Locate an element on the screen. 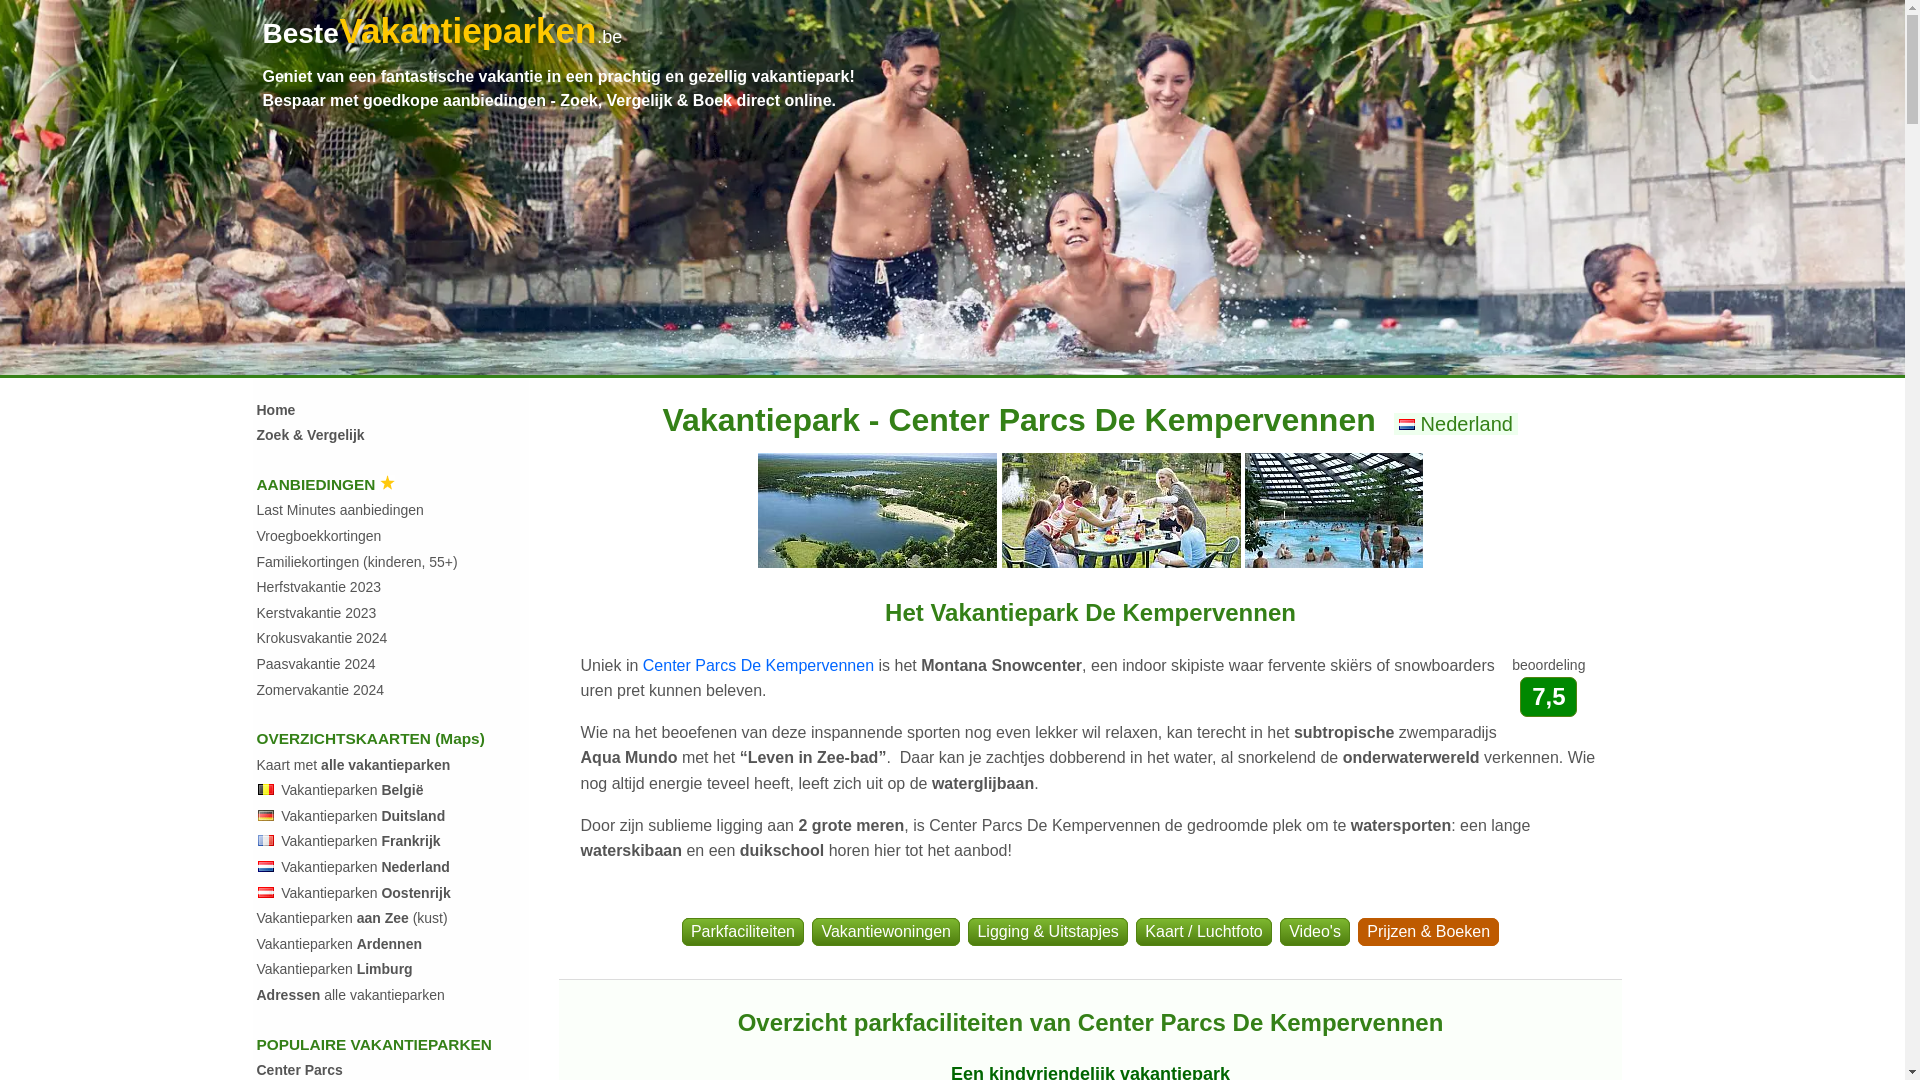 The image size is (1920, 1080). Vakantieparken Limburg is located at coordinates (334, 969).